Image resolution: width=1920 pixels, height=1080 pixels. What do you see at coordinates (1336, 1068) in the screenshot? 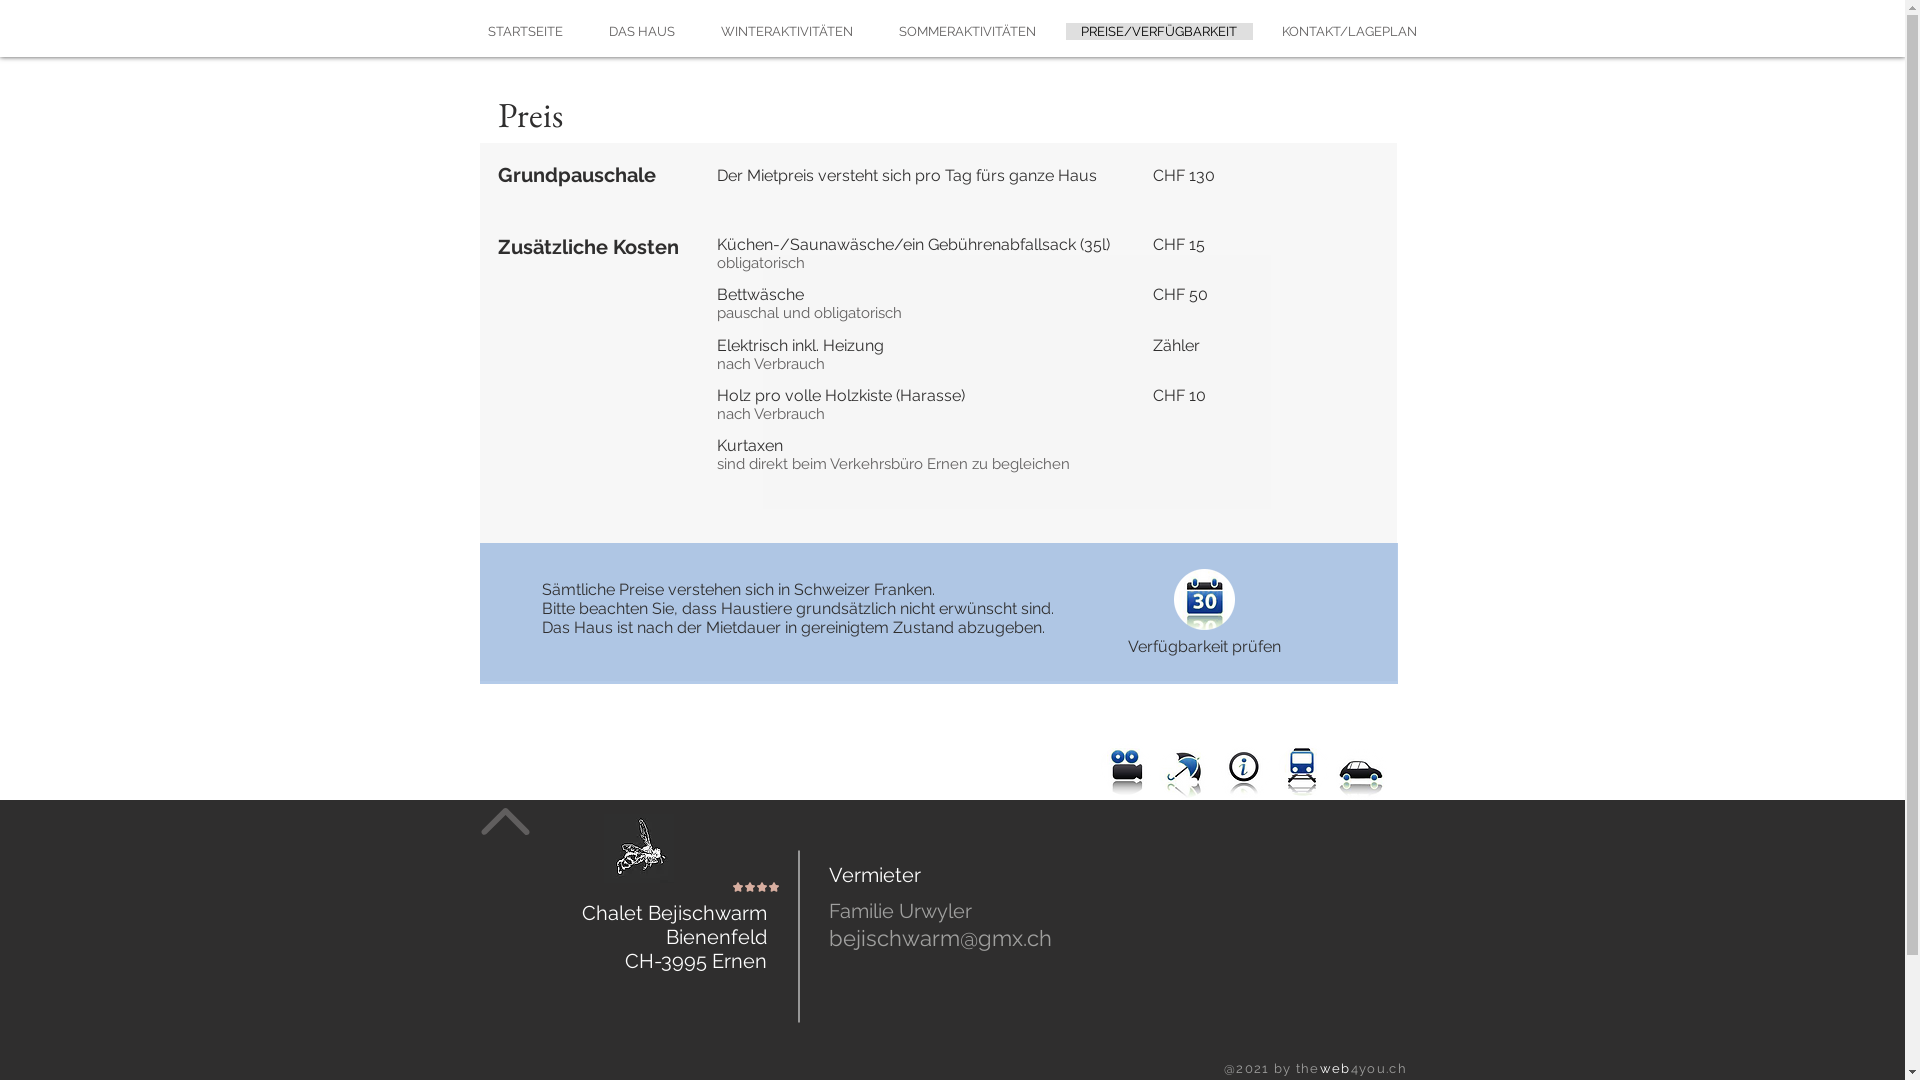
I see `web` at bounding box center [1336, 1068].